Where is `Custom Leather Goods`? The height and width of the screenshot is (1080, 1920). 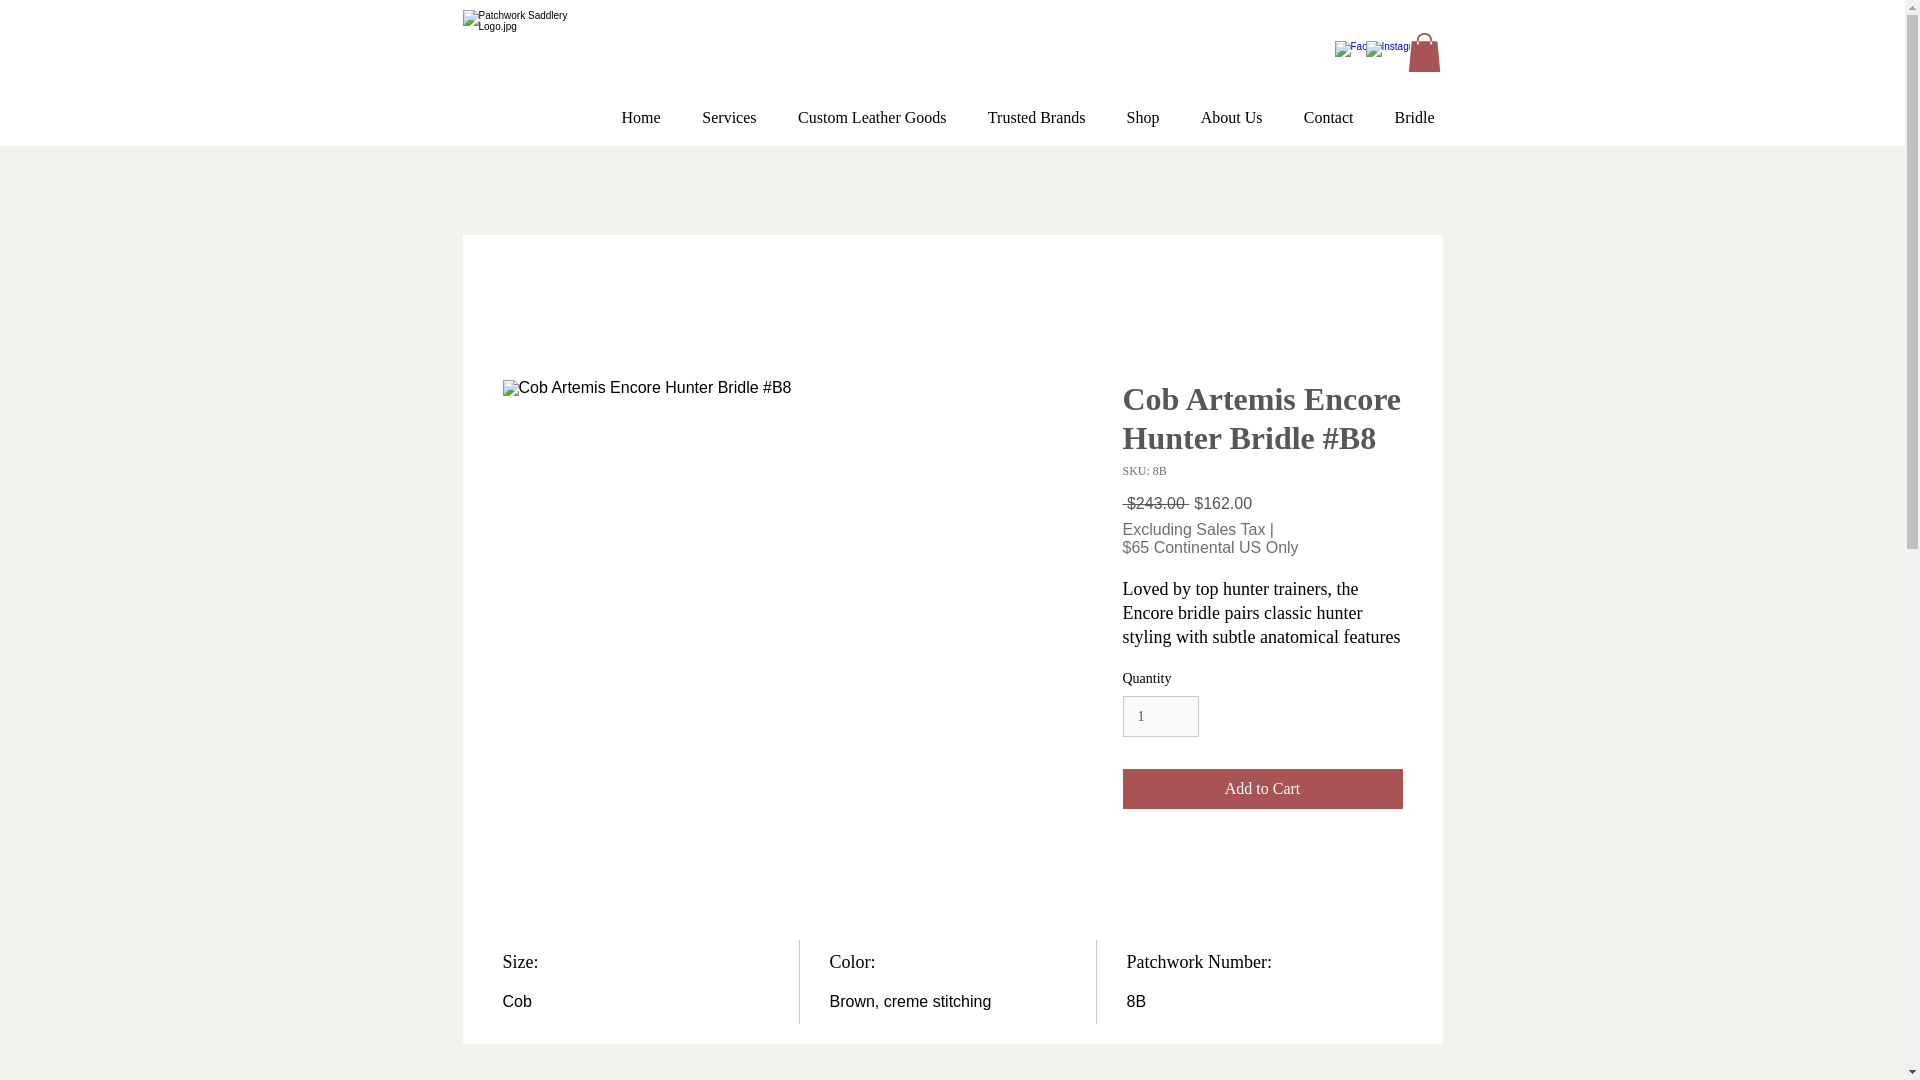
Custom Leather Goods is located at coordinates (859, 108).